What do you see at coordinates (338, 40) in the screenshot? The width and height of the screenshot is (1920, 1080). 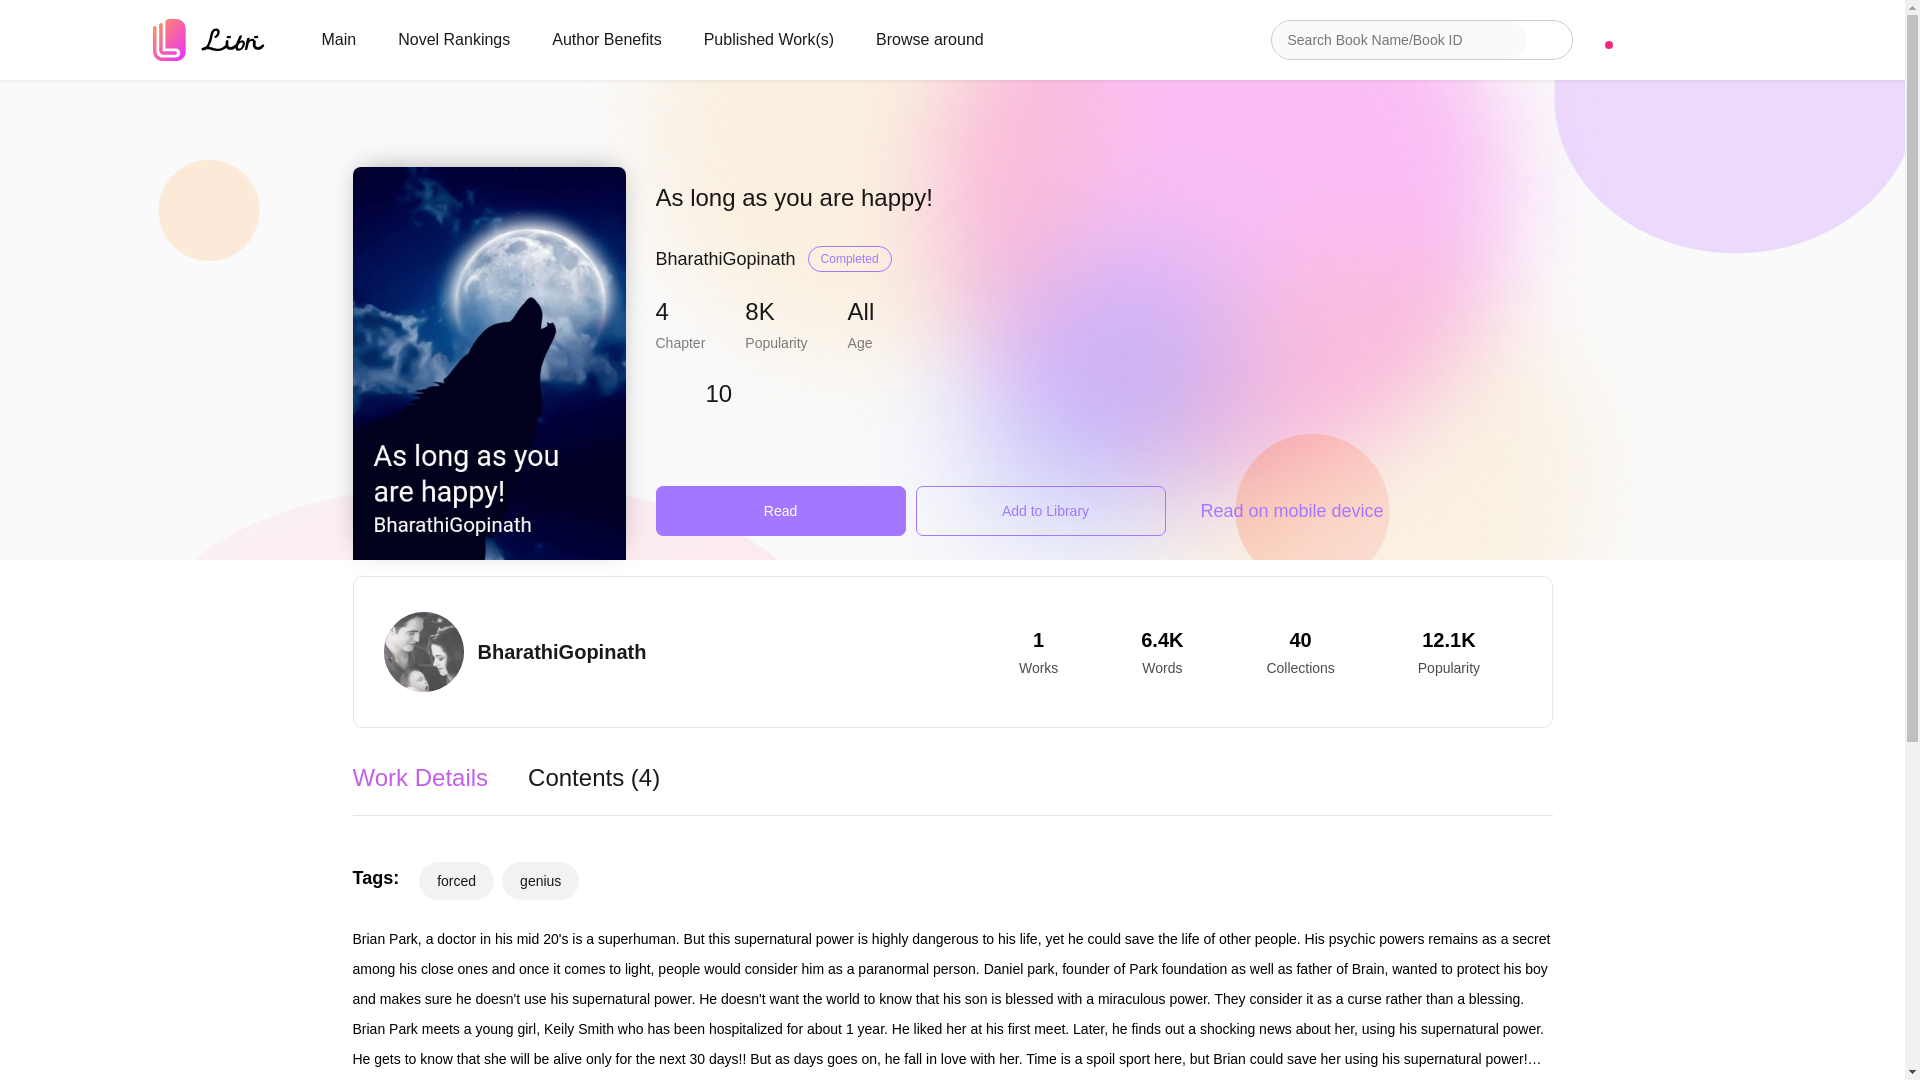 I see `Main` at bounding box center [338, 40].